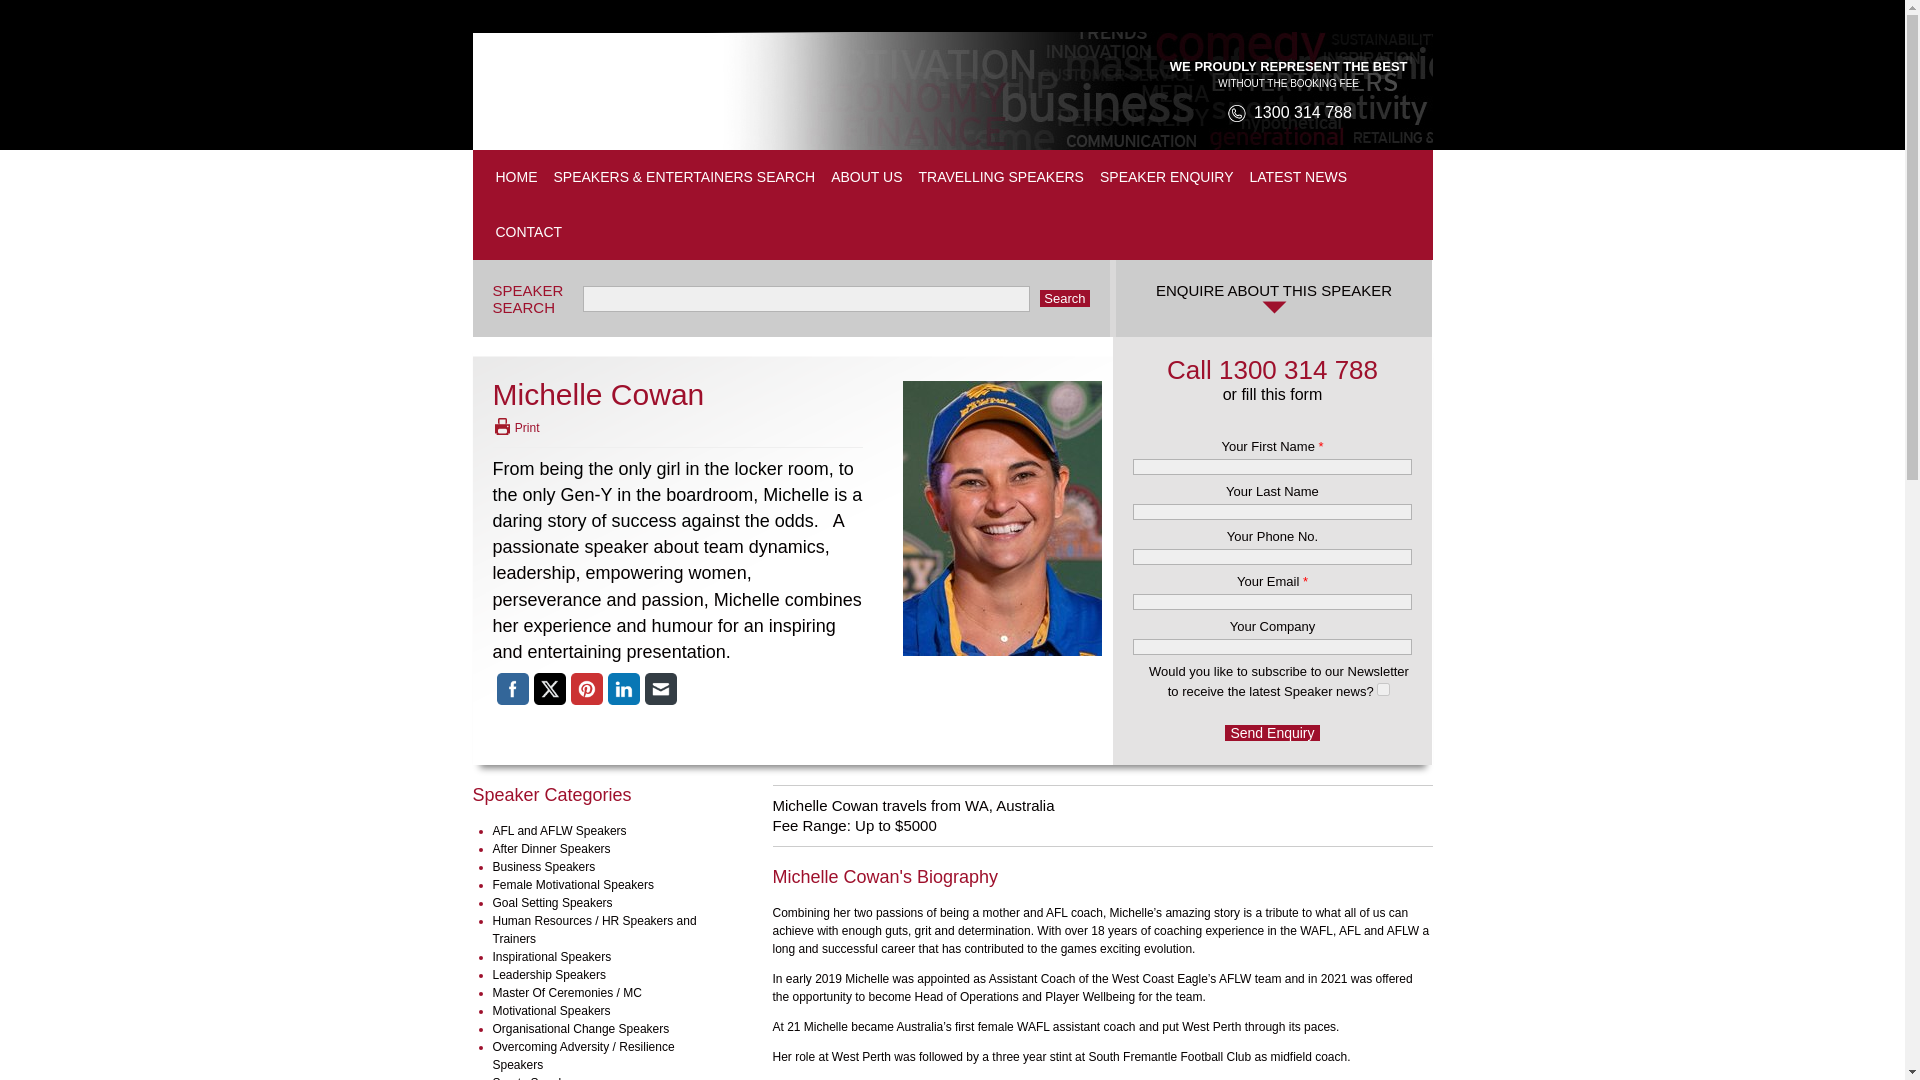 The height and width of the screenshot is (1080, 1920). I want to click on Inspirational Speakers, so click(550, 957).